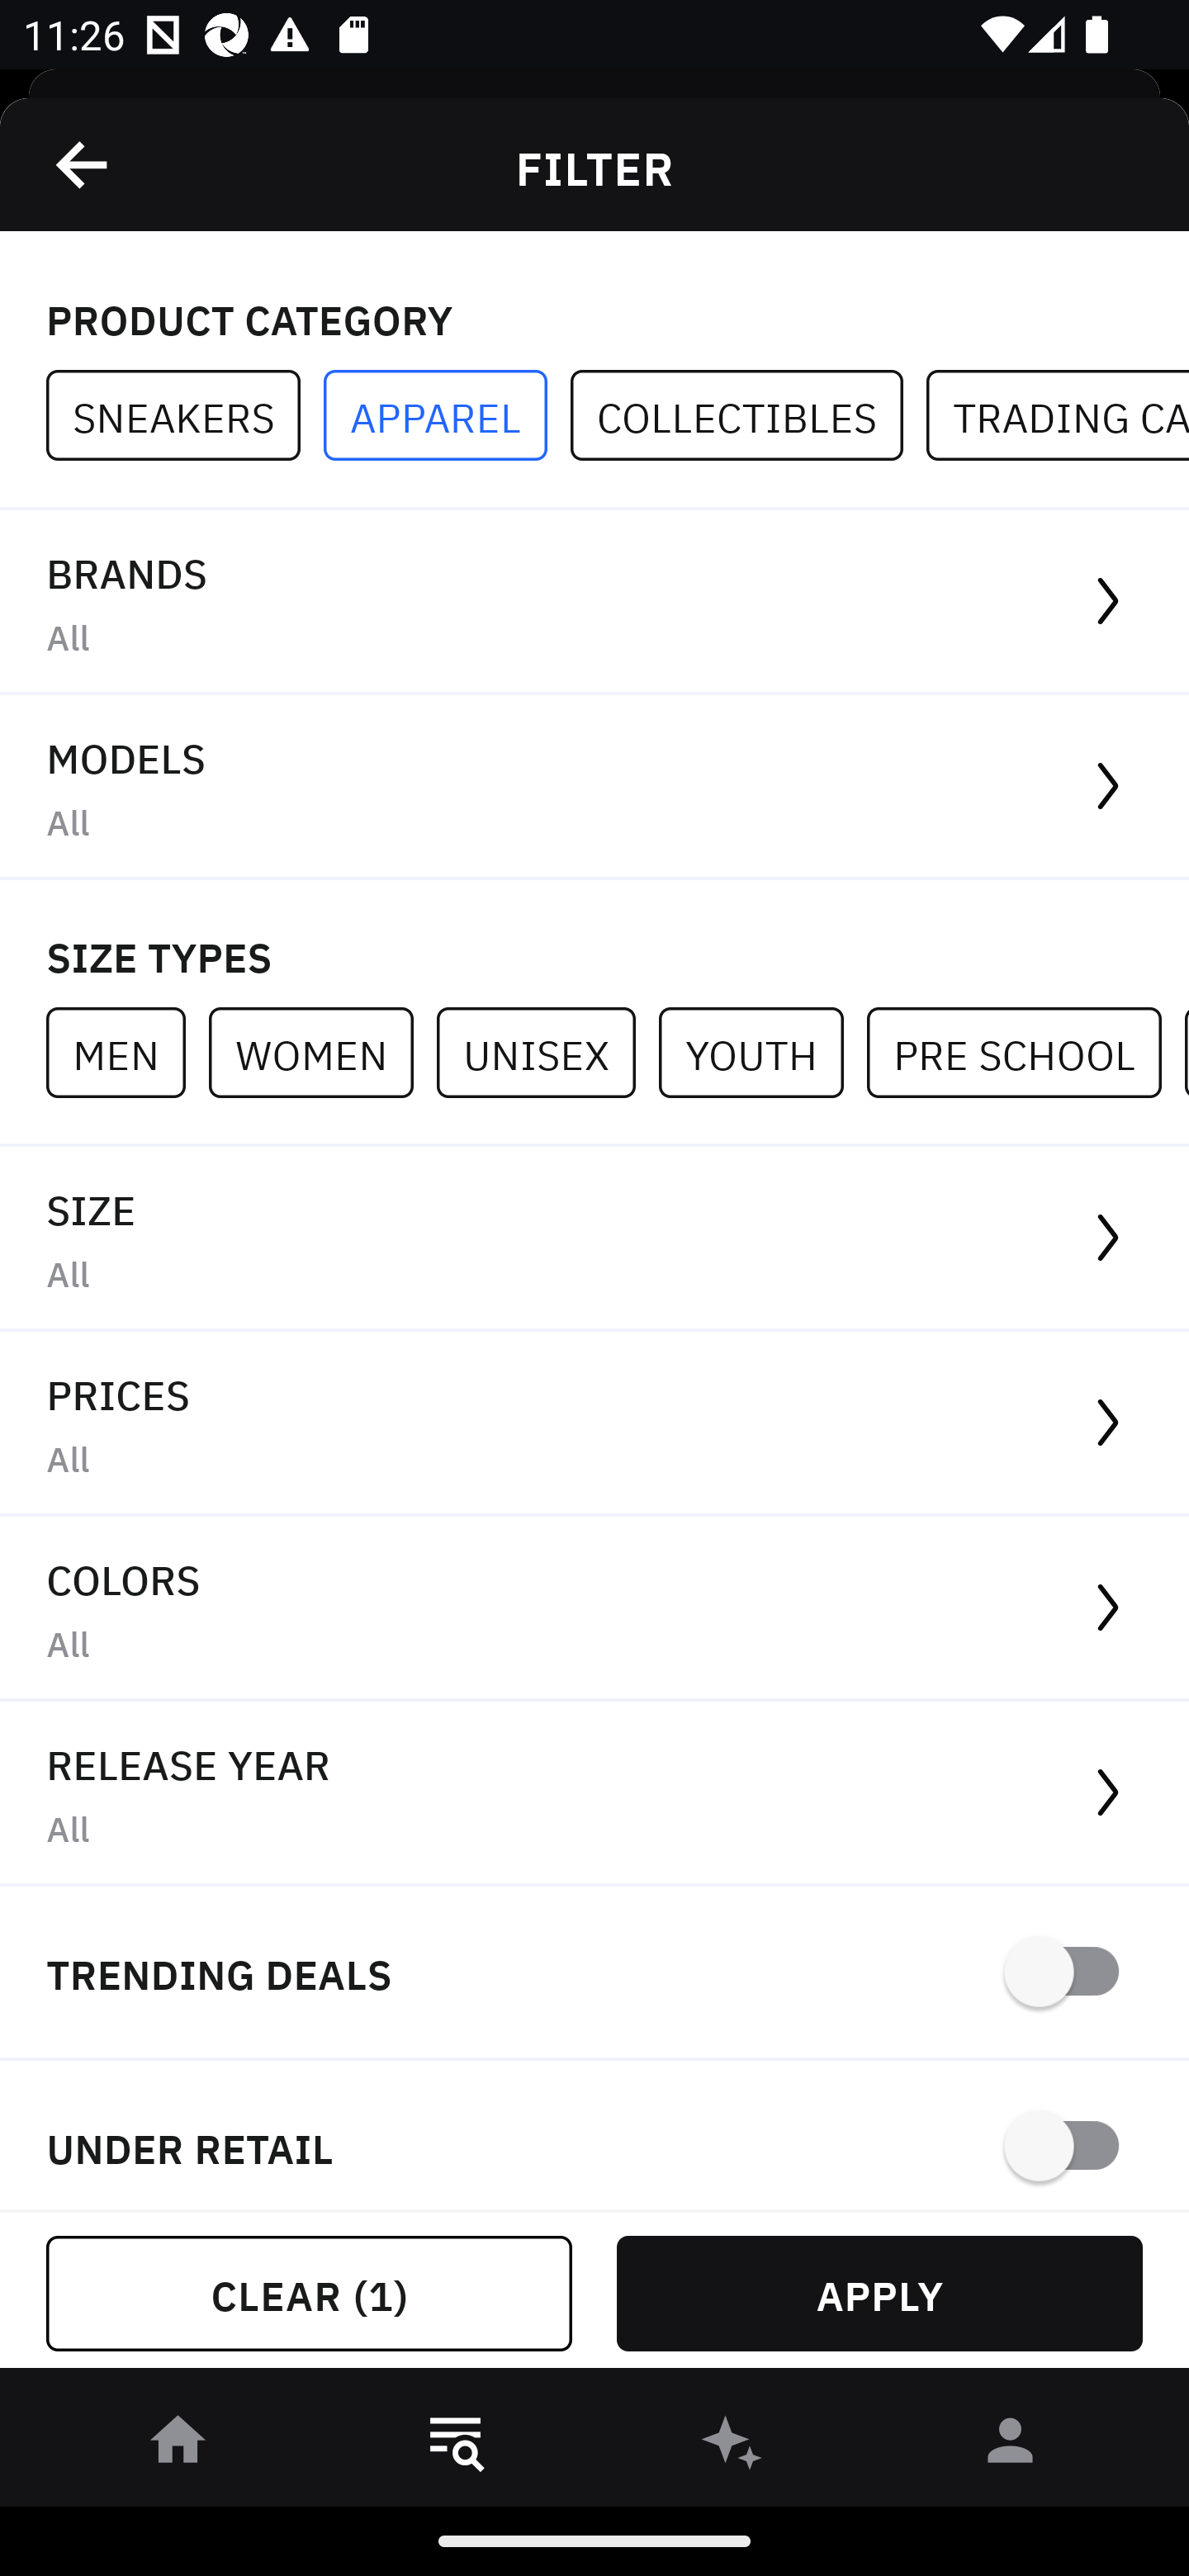 This screenshot has height=2576, width=1189. Describe the element at coordinates (83, 164) in the screenshot. I see `` at that location.